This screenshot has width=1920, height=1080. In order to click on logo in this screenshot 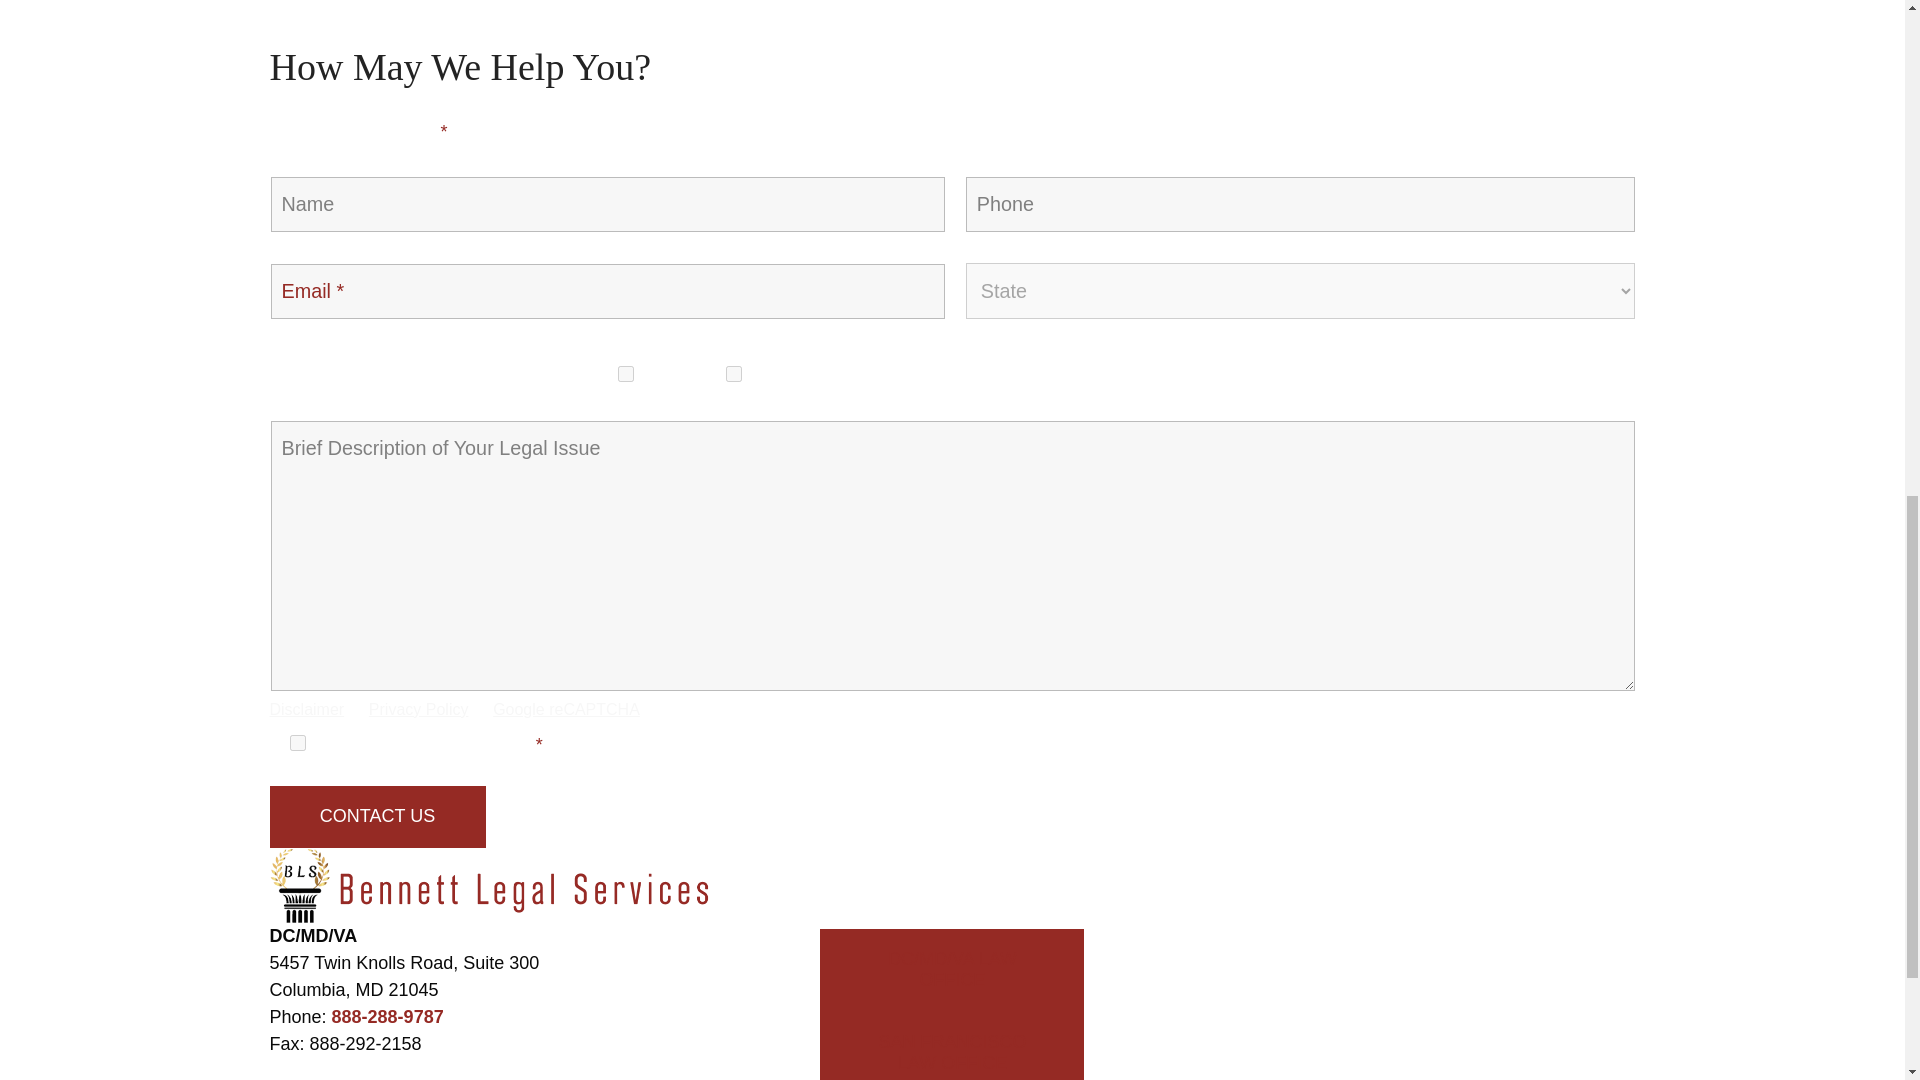, I will do `click(498, 886)`.